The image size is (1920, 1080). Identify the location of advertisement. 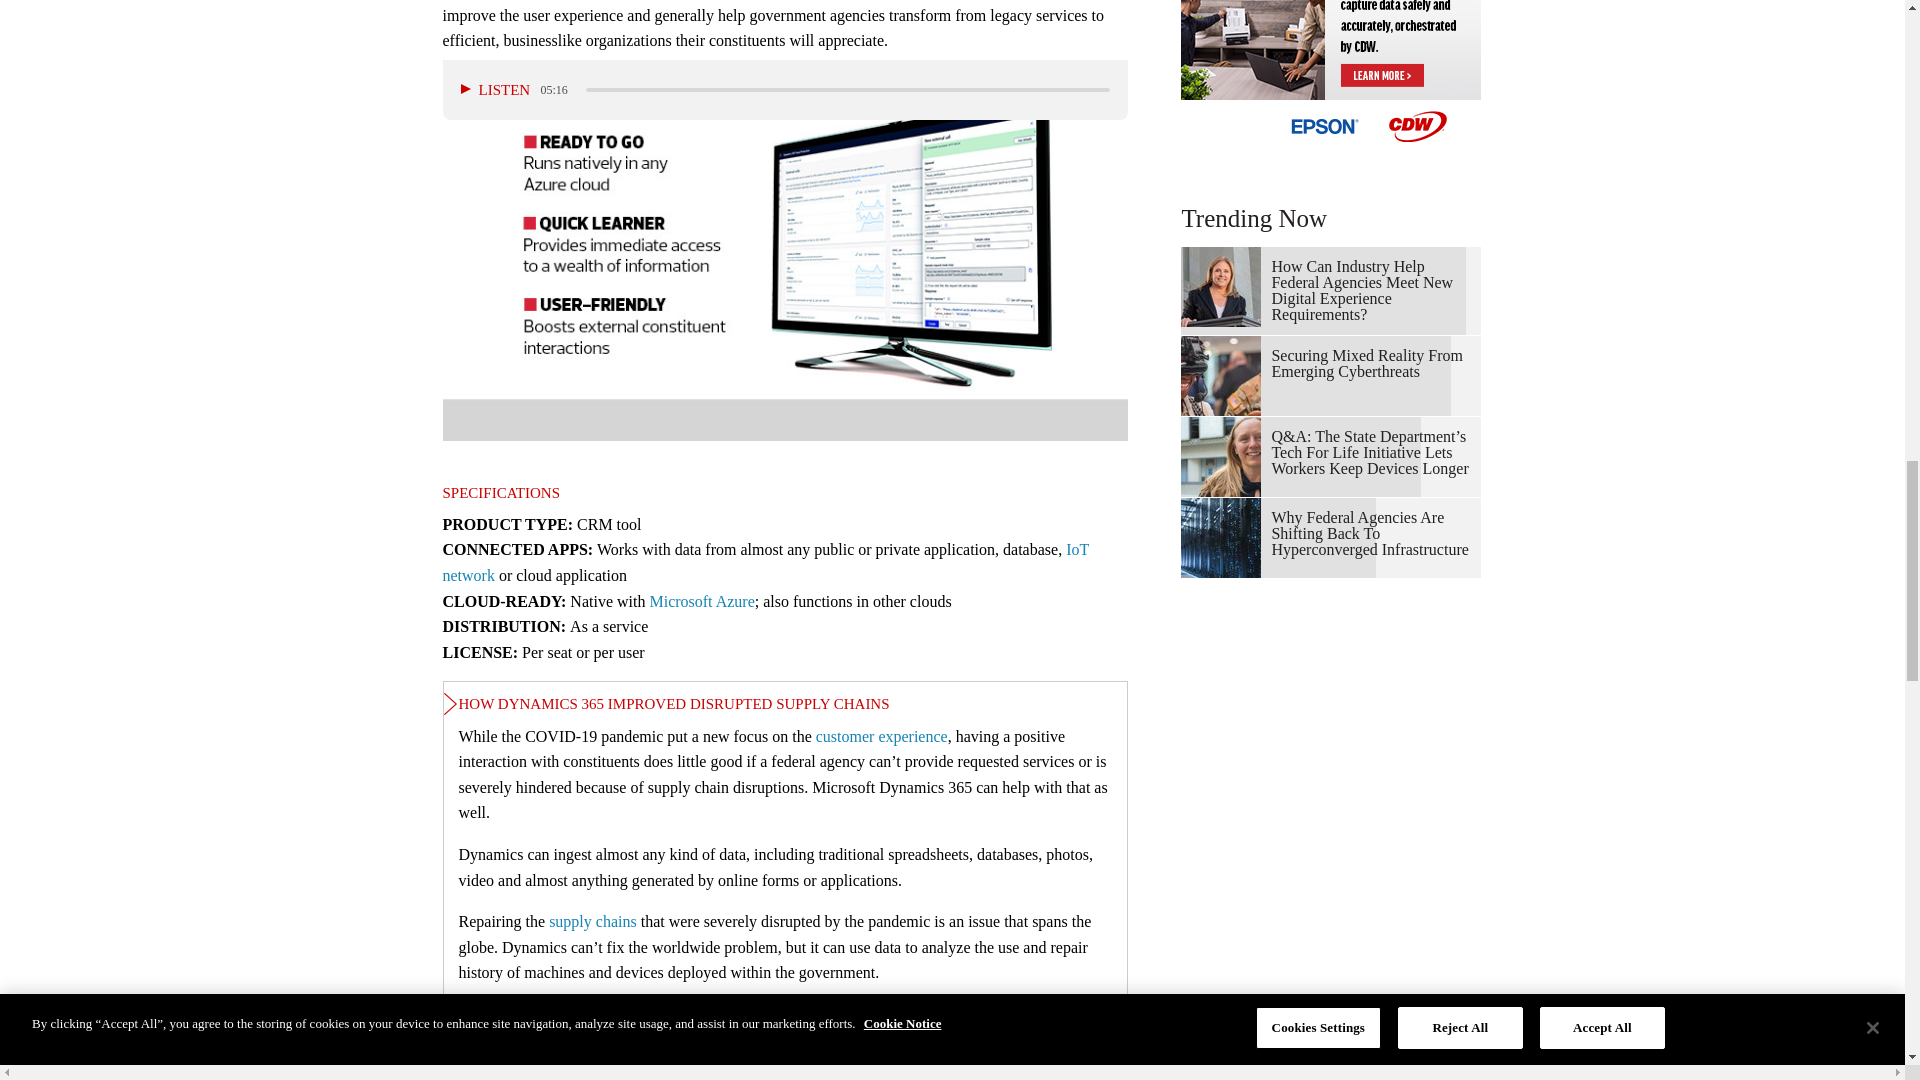
(1330, 76).